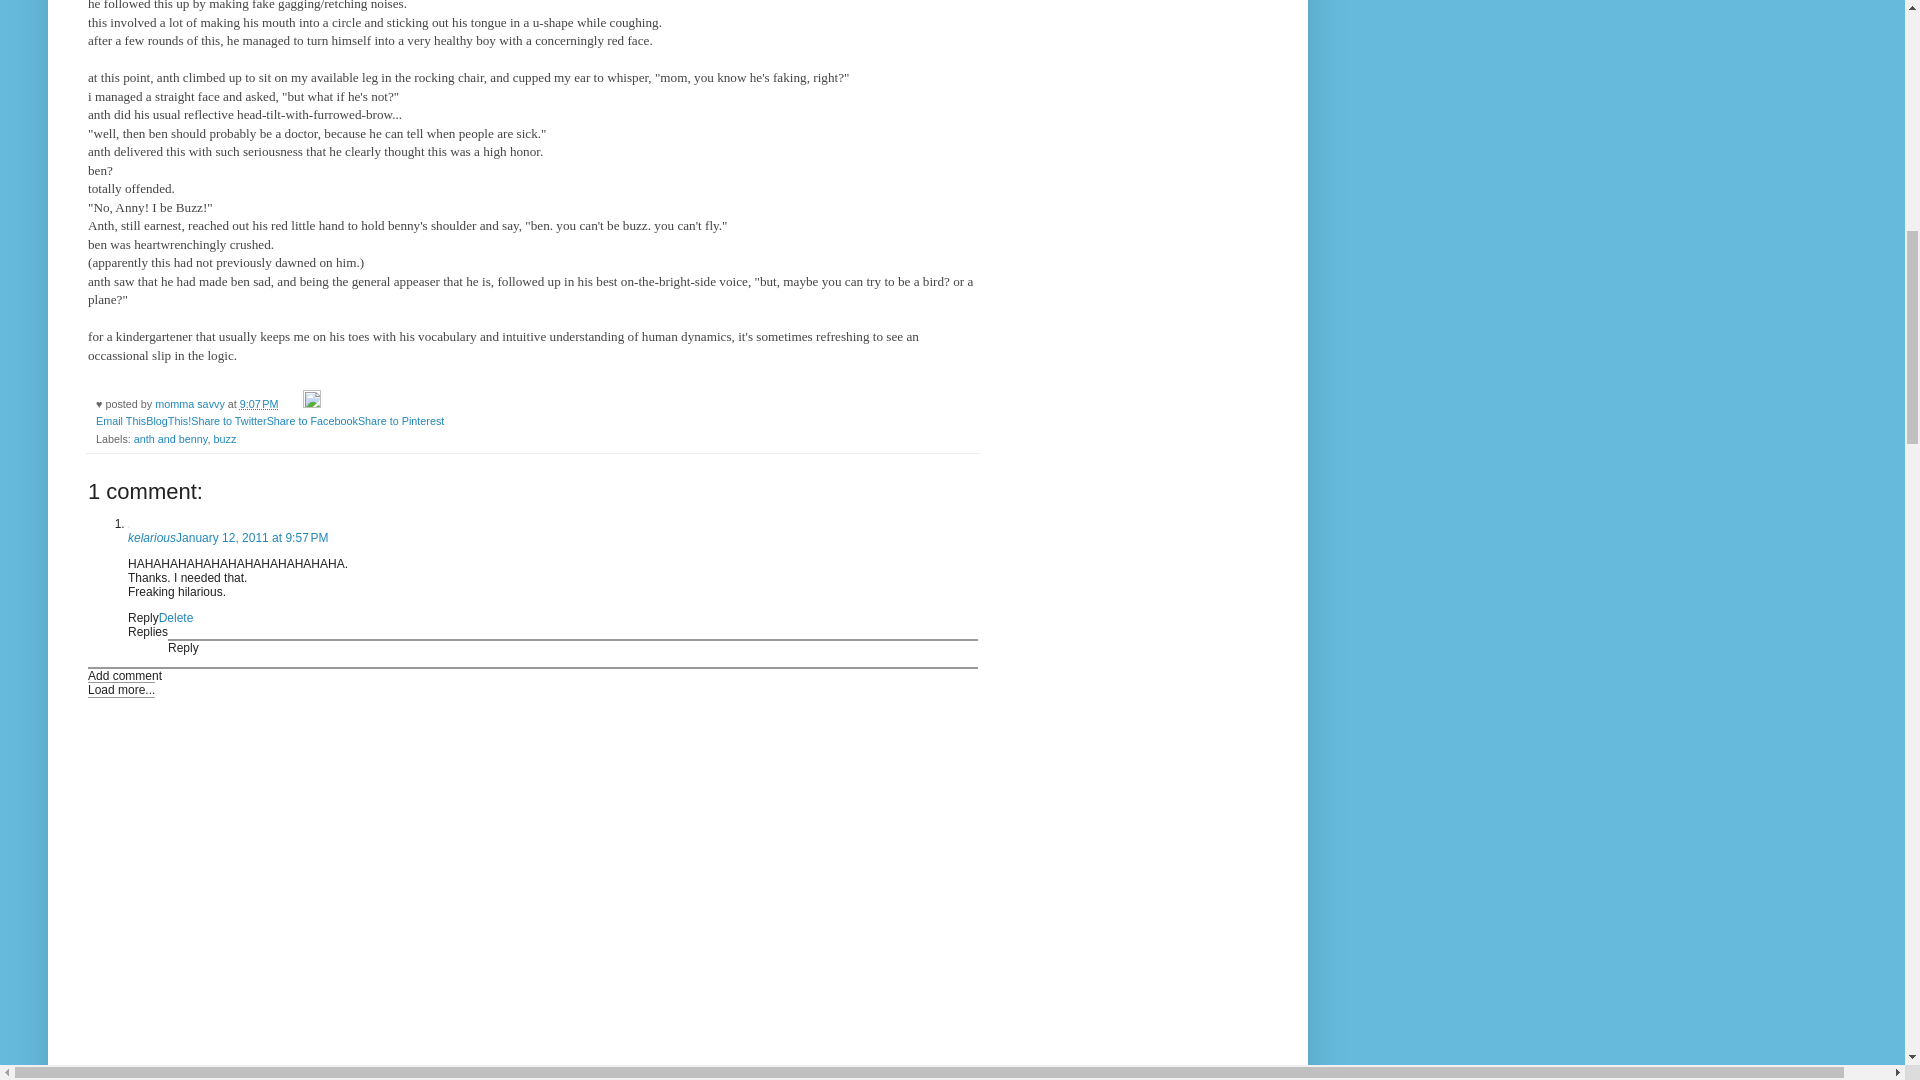 The height and width of the screenshot is (1080, 1920). Describe the element at coordinates (168, 420) in the screenshot. I see `BlogThis!` at that location.